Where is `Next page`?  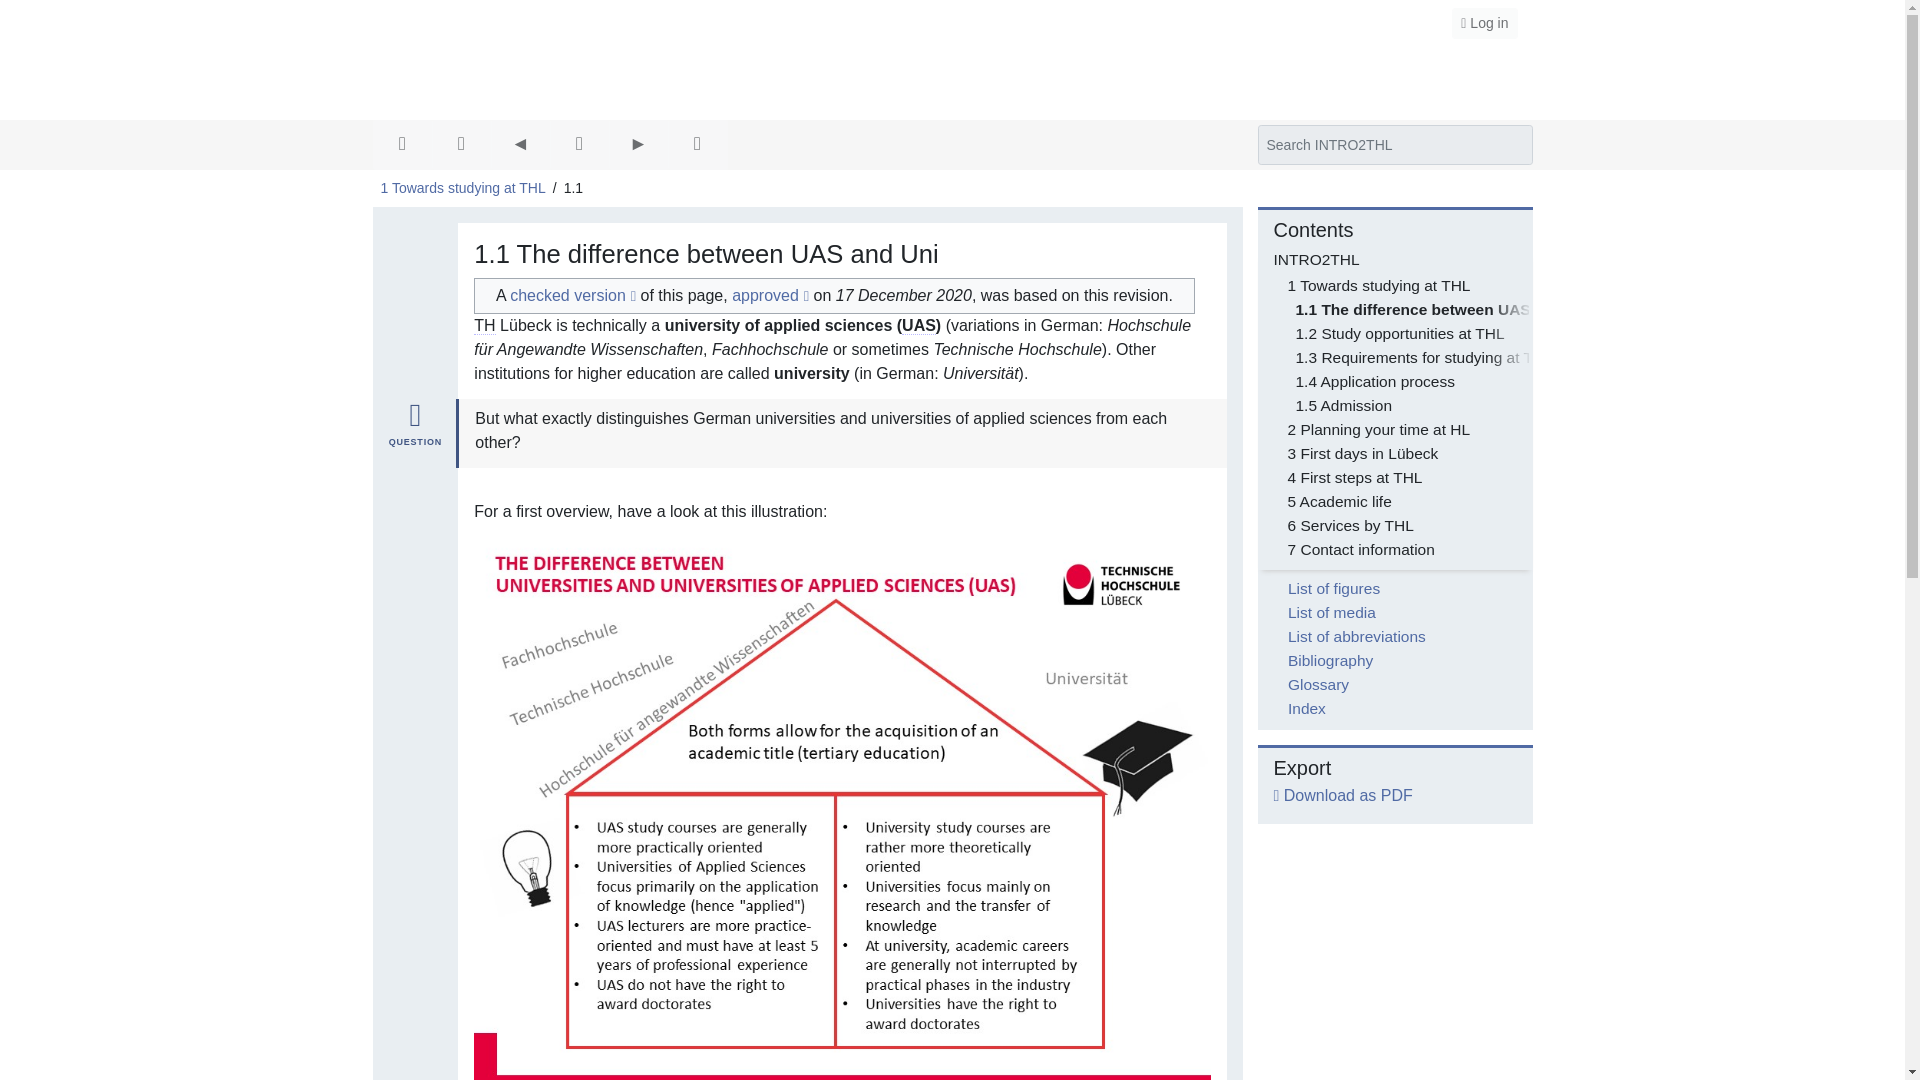 Next page is located at coordinates (637, 144).